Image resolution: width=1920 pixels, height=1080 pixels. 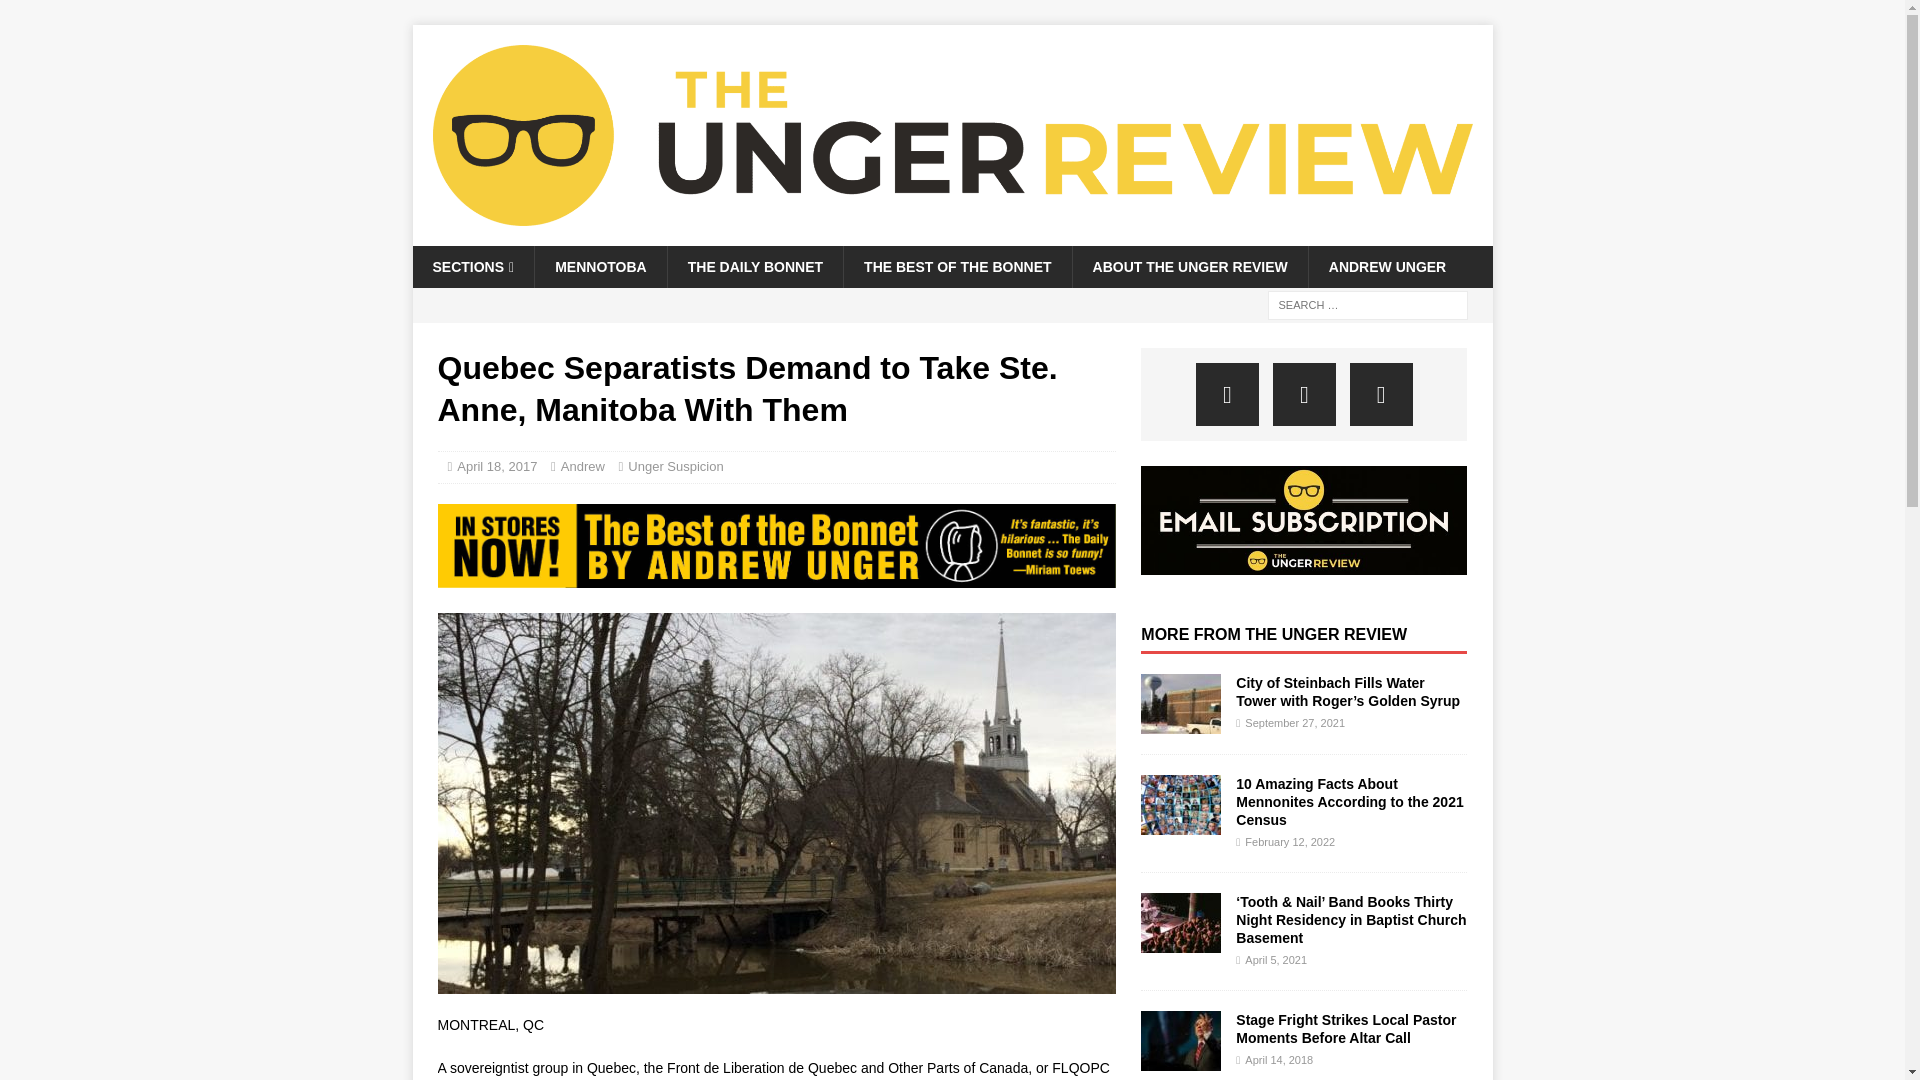 I want to click on April 18, 2017, so click(x=496, y=466).